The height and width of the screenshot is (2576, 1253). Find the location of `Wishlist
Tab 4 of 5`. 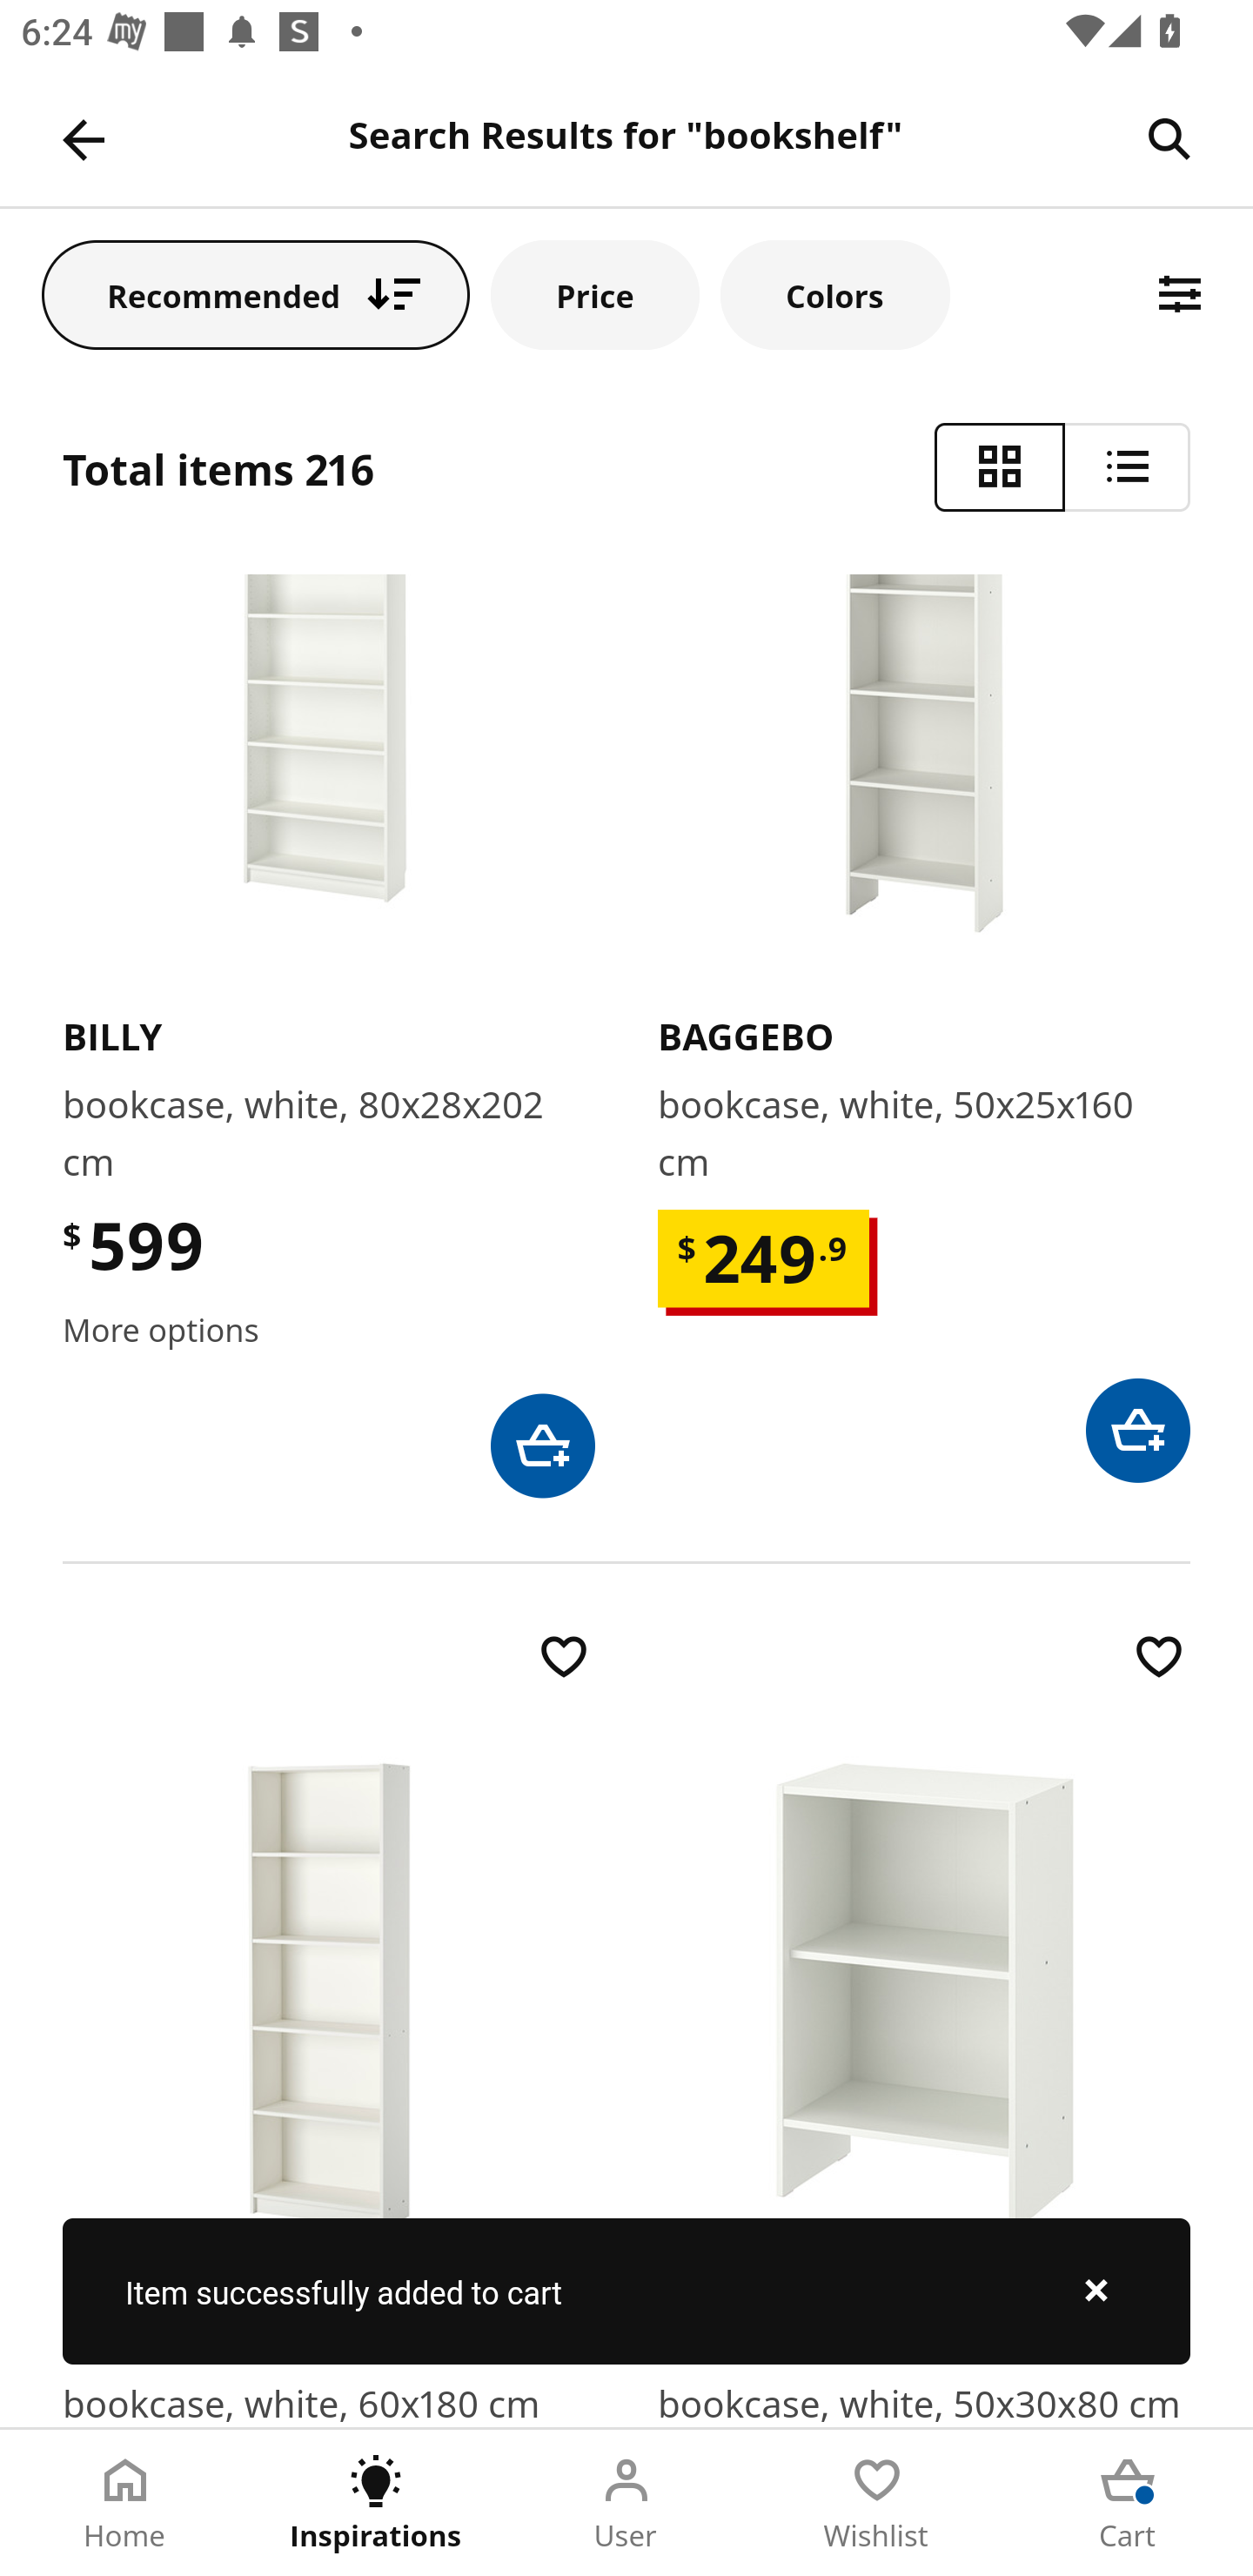

Wishlist
Tab 4 of 5 is located at coordinates (877, 2503).